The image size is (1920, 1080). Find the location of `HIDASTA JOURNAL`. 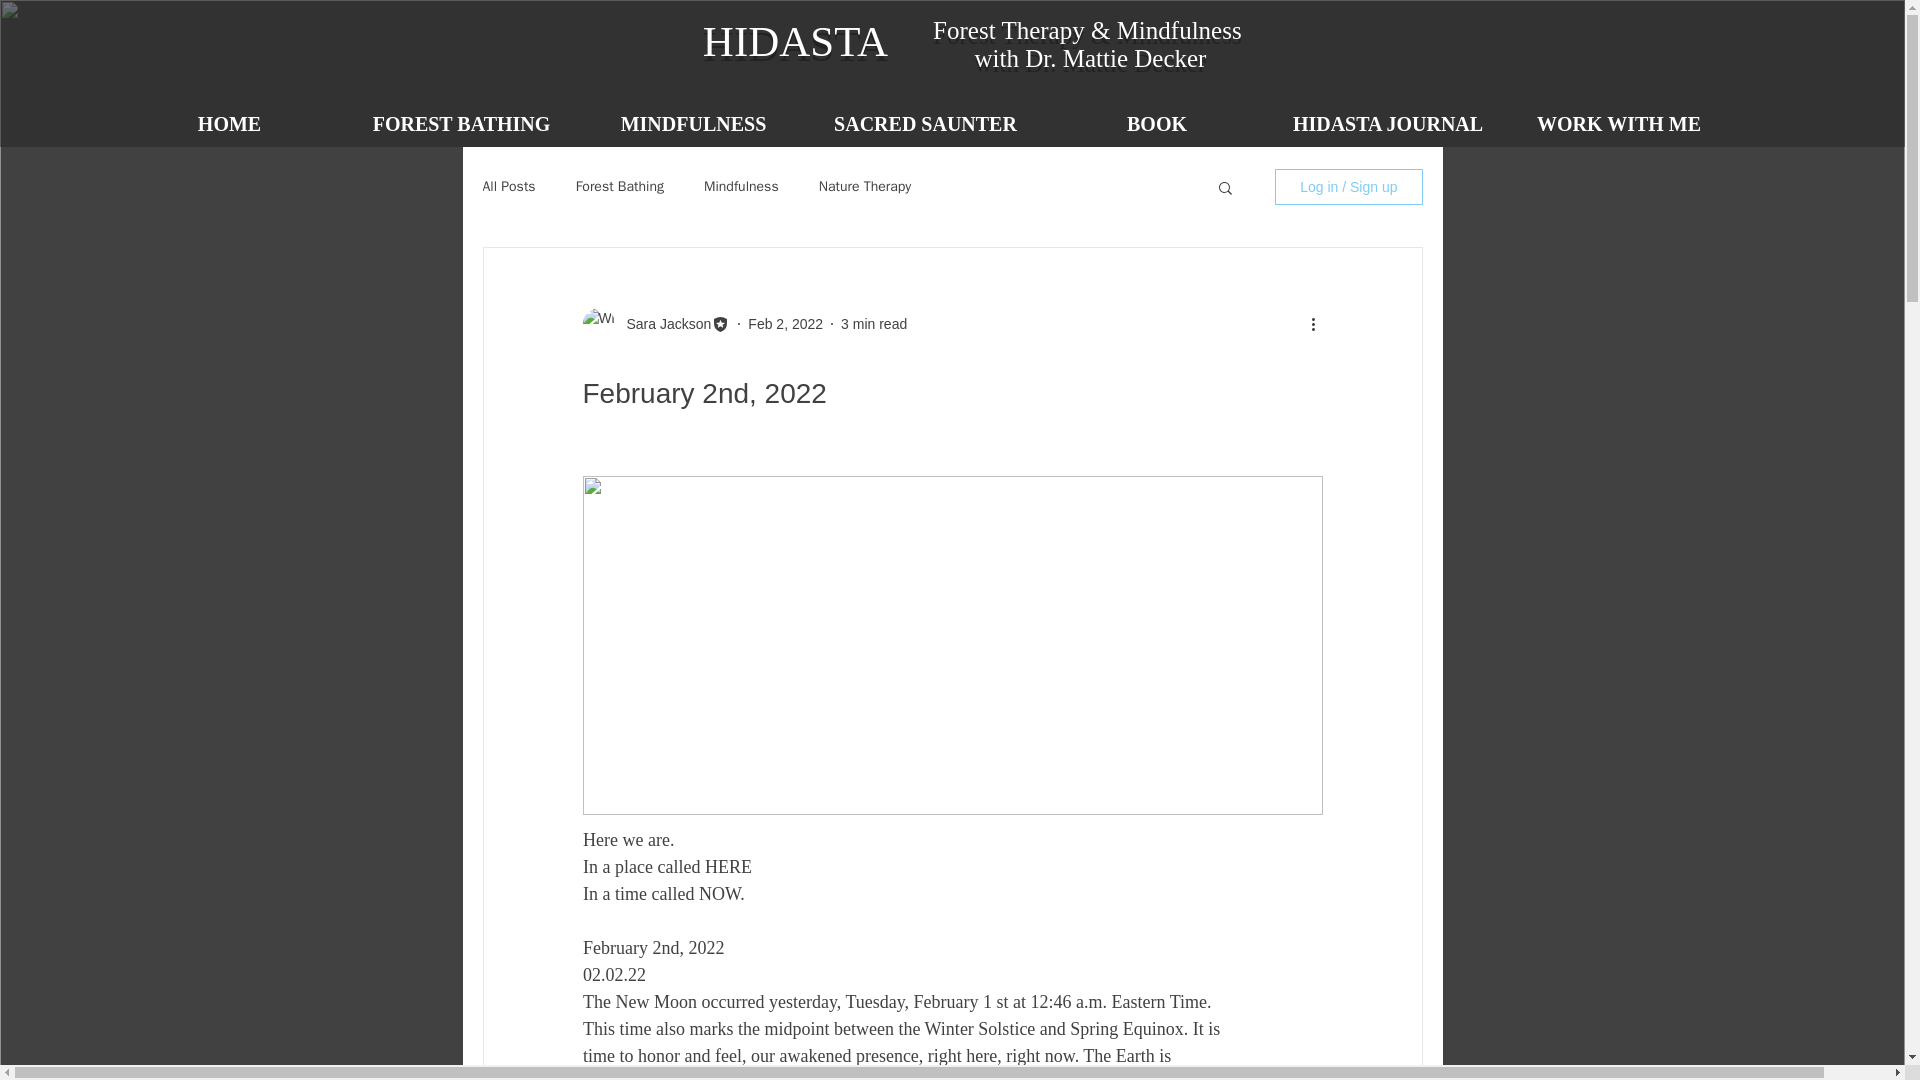

HIDASTA JOURNAL is located at coordinates (1387, 124).